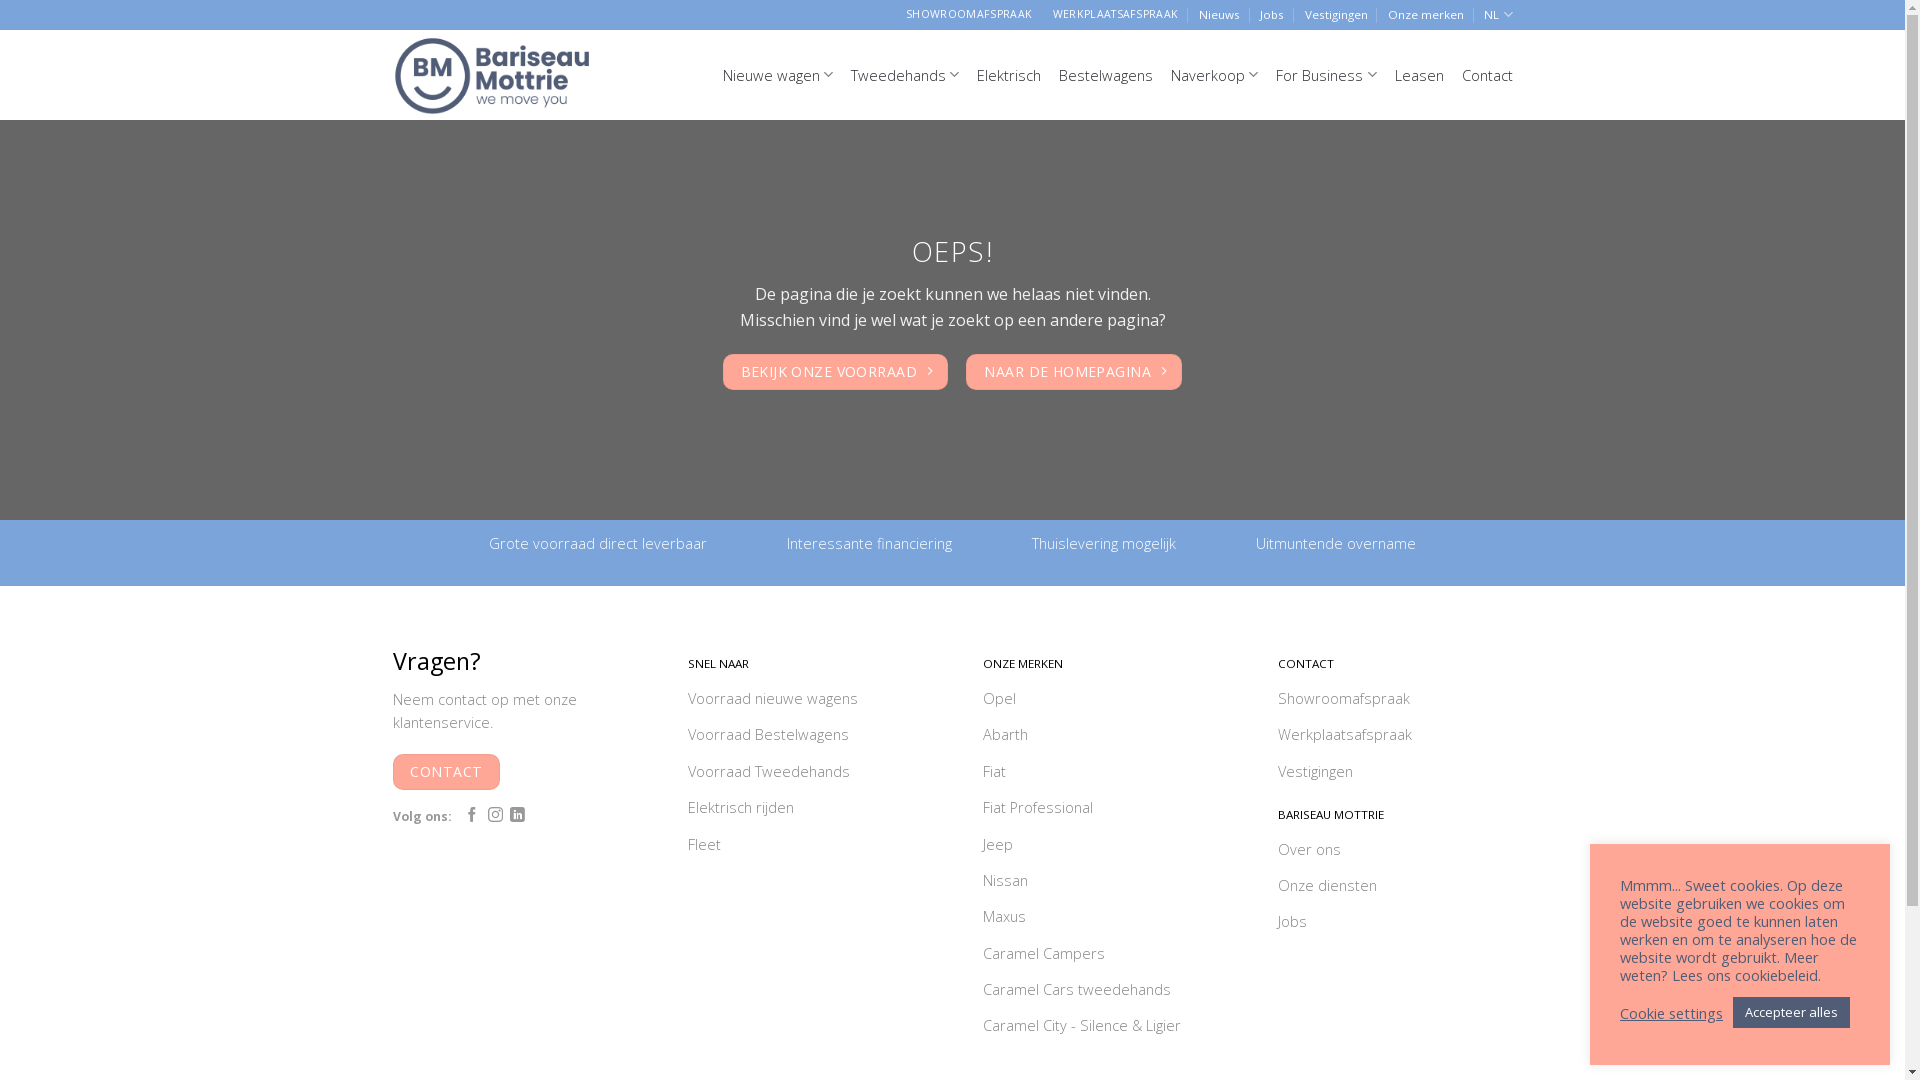  Describe the element at coordinates (1396, 773) in the screenshot. I see `Vestigingen` at that location.